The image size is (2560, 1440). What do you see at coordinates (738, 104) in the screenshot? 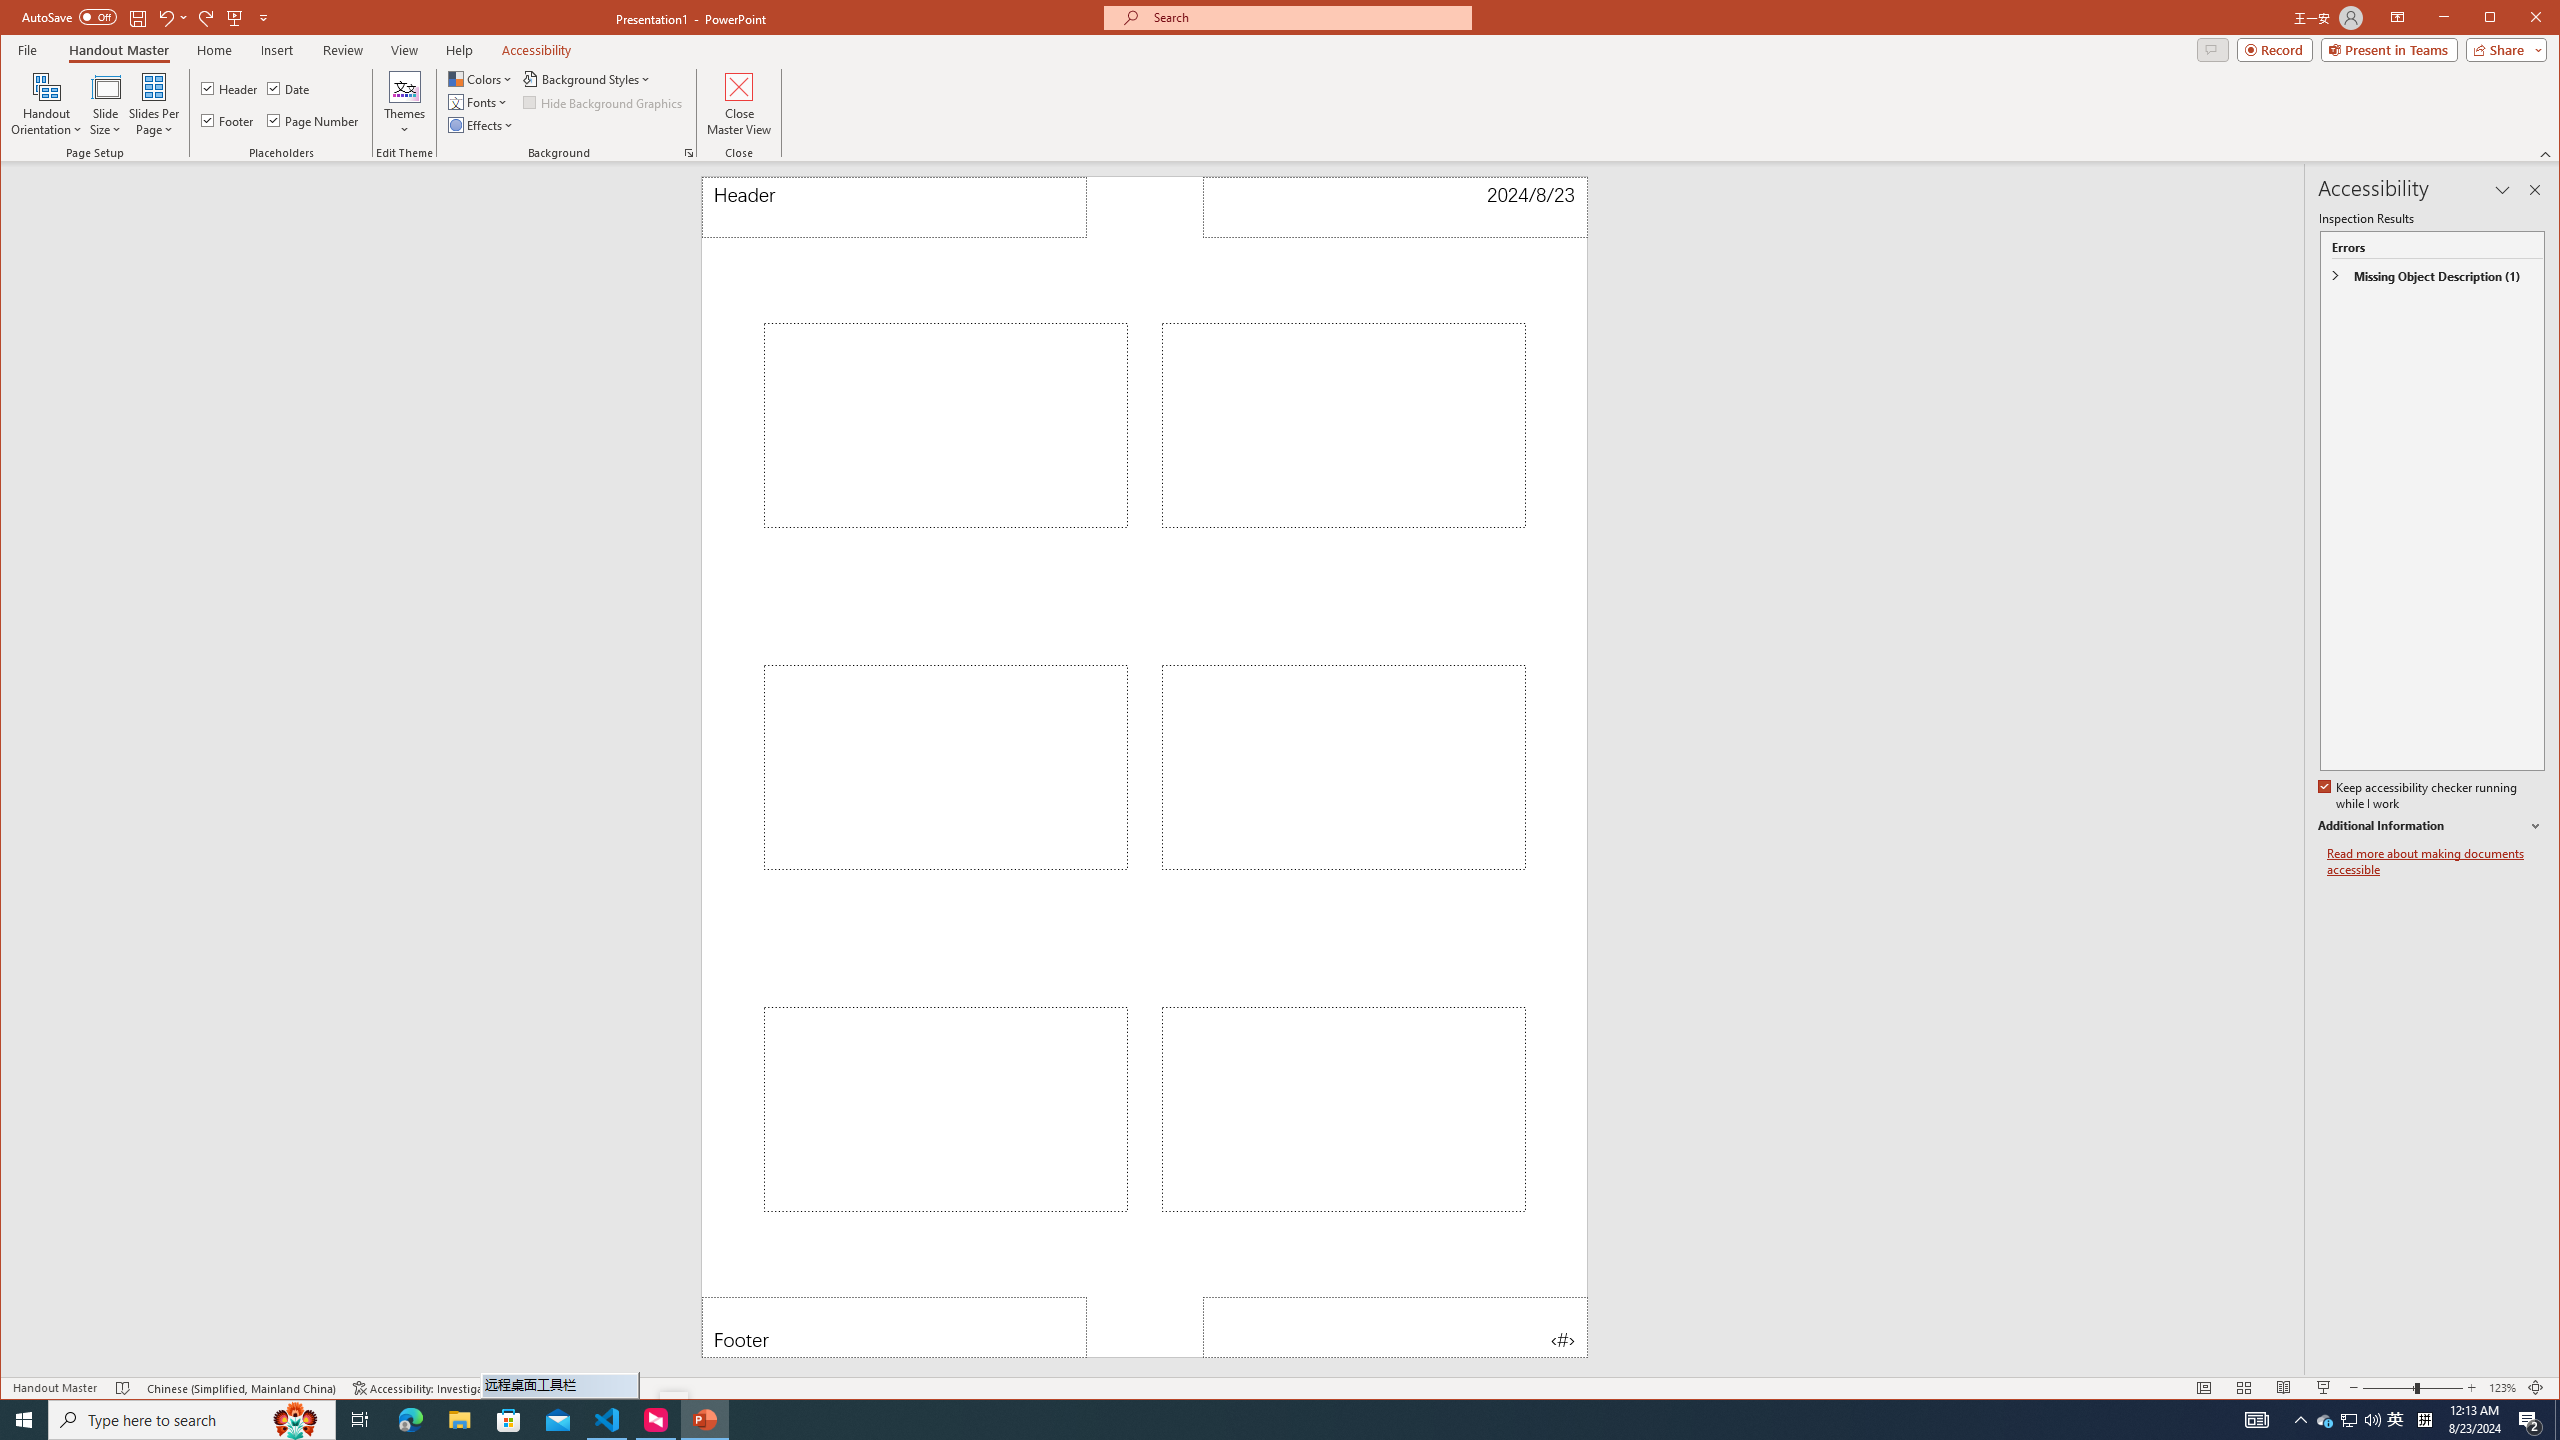
I see `Close Master View` at bounding box center [738, 104].